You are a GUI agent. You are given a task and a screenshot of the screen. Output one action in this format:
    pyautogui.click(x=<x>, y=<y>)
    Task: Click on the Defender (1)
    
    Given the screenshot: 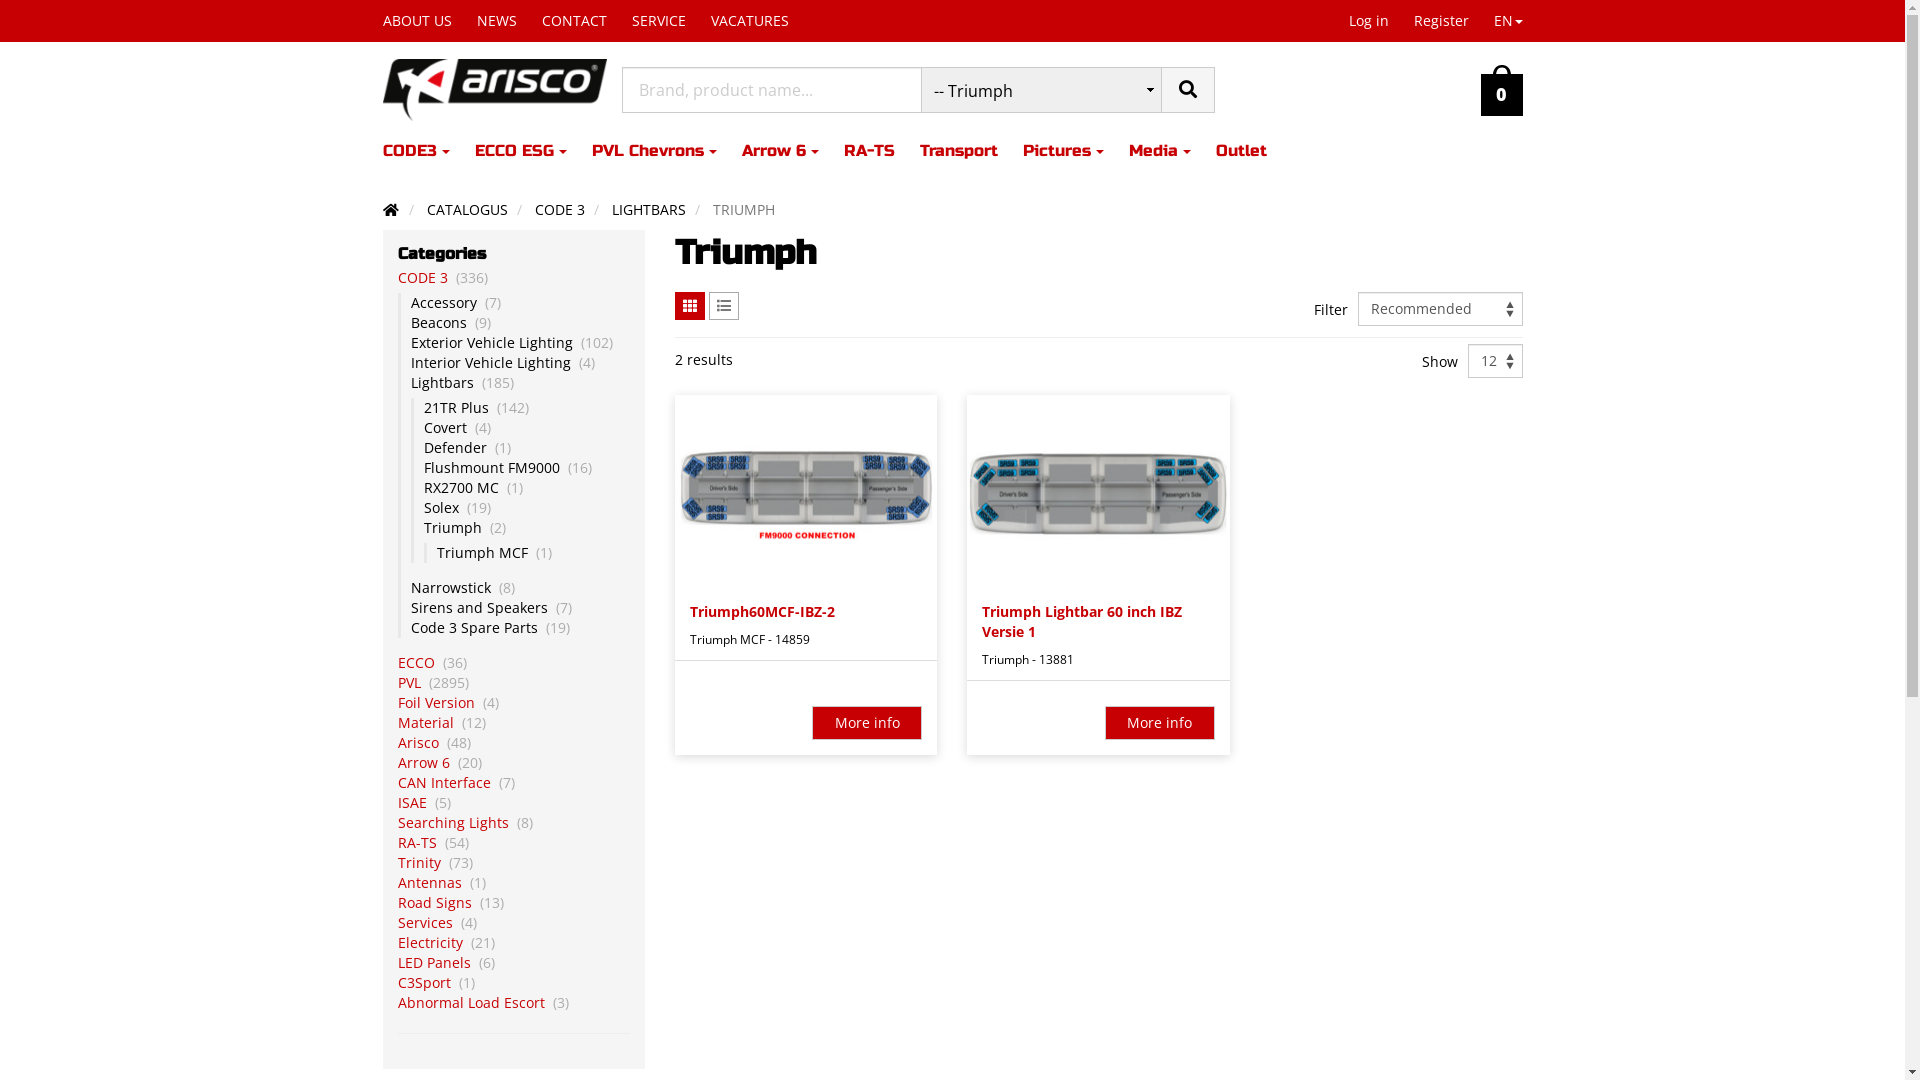 What is the action you would take?
    pyautogui.click(x=528, y=448)
    